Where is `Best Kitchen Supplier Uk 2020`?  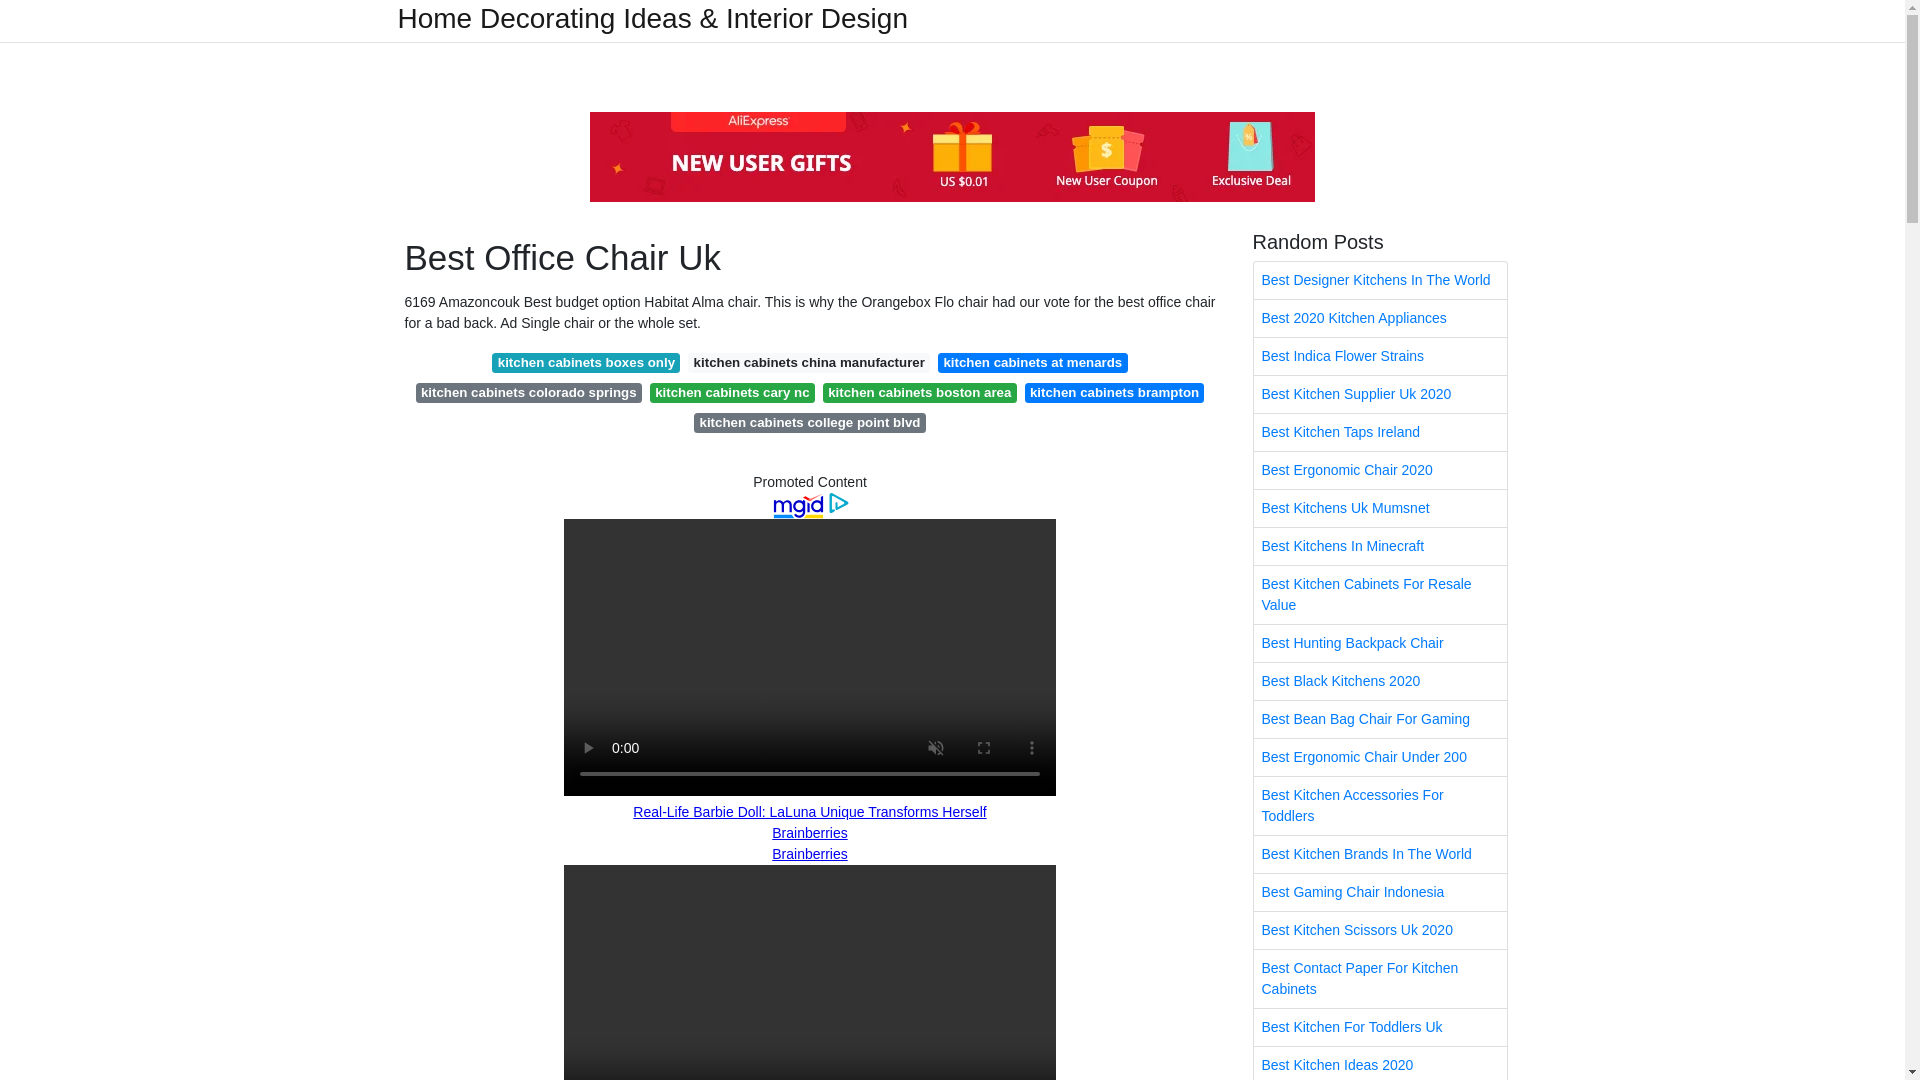
Best Kitchen Supplier Uk 2020 is located at coordinates (1380, 394).